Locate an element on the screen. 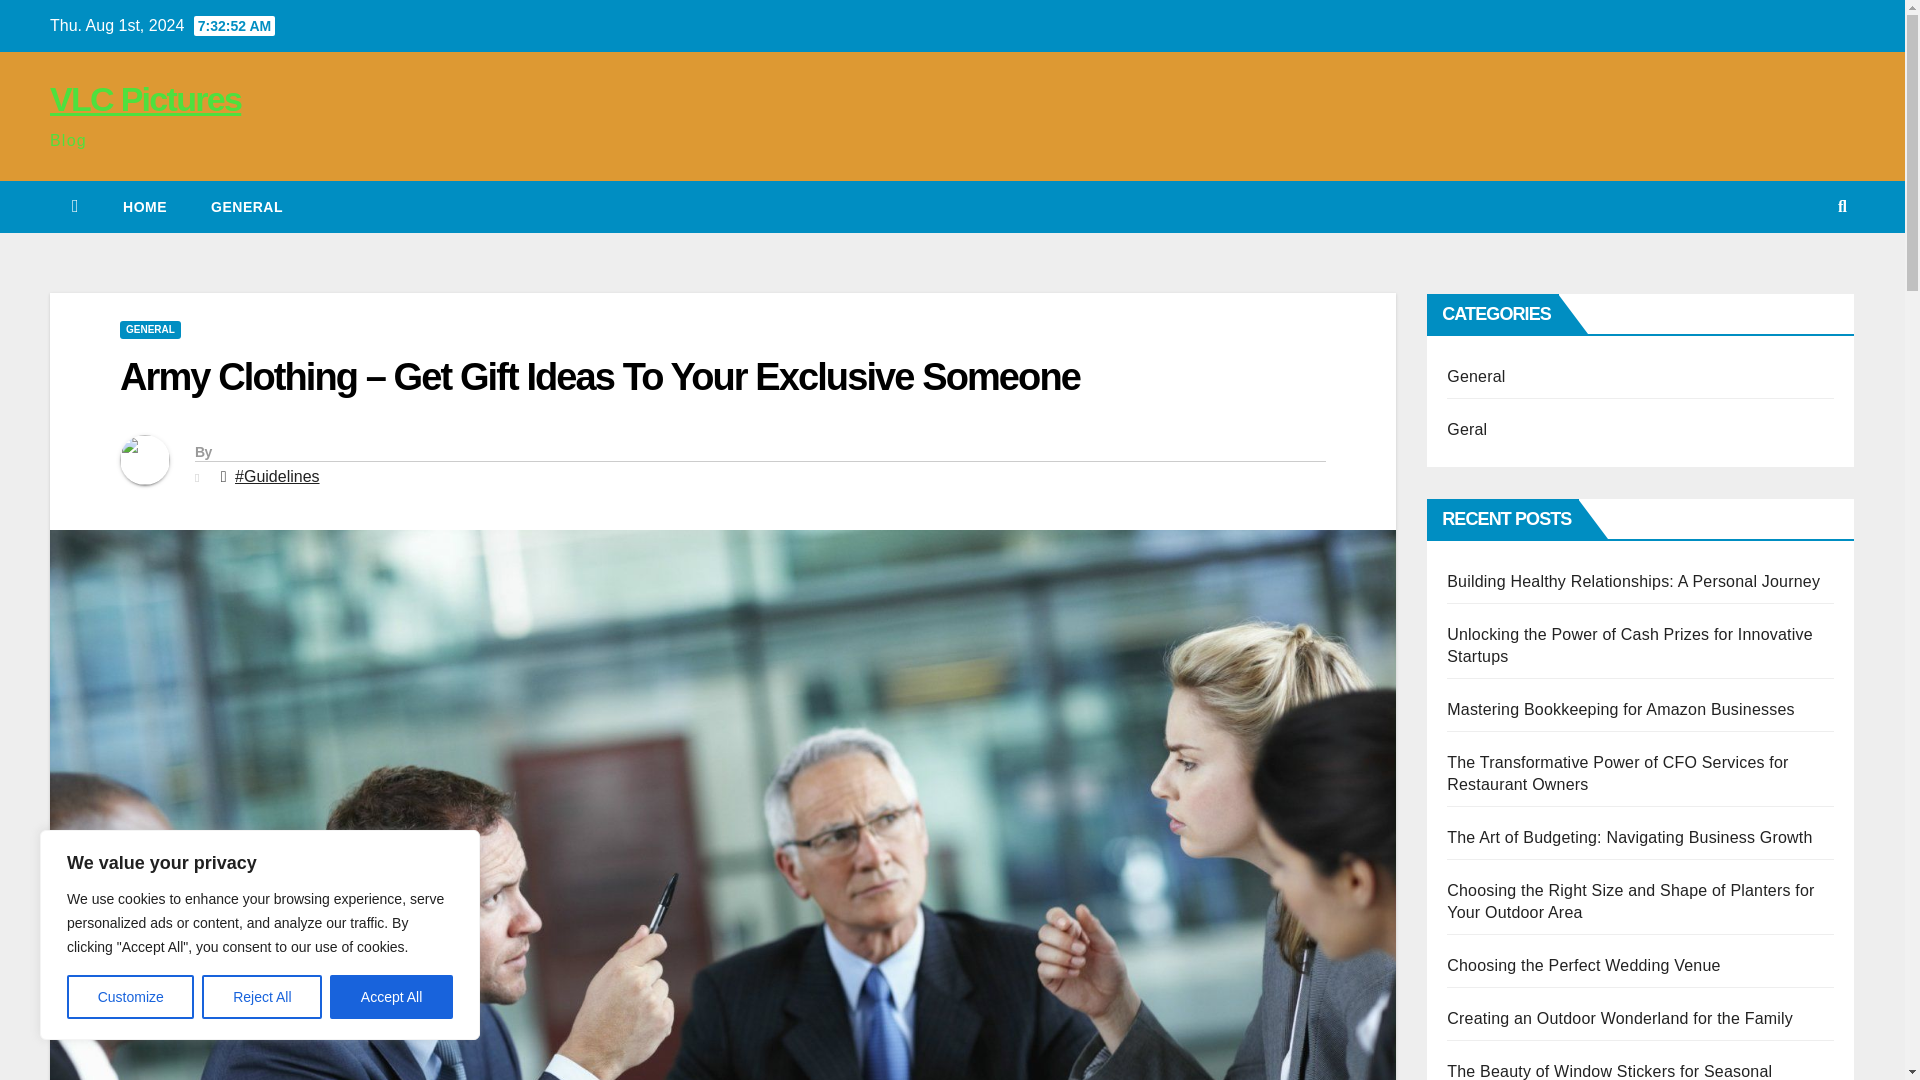 Image resolution: width=1920 pixels, height=1080 pixels. Reject All is located at coordinates (262, 997).